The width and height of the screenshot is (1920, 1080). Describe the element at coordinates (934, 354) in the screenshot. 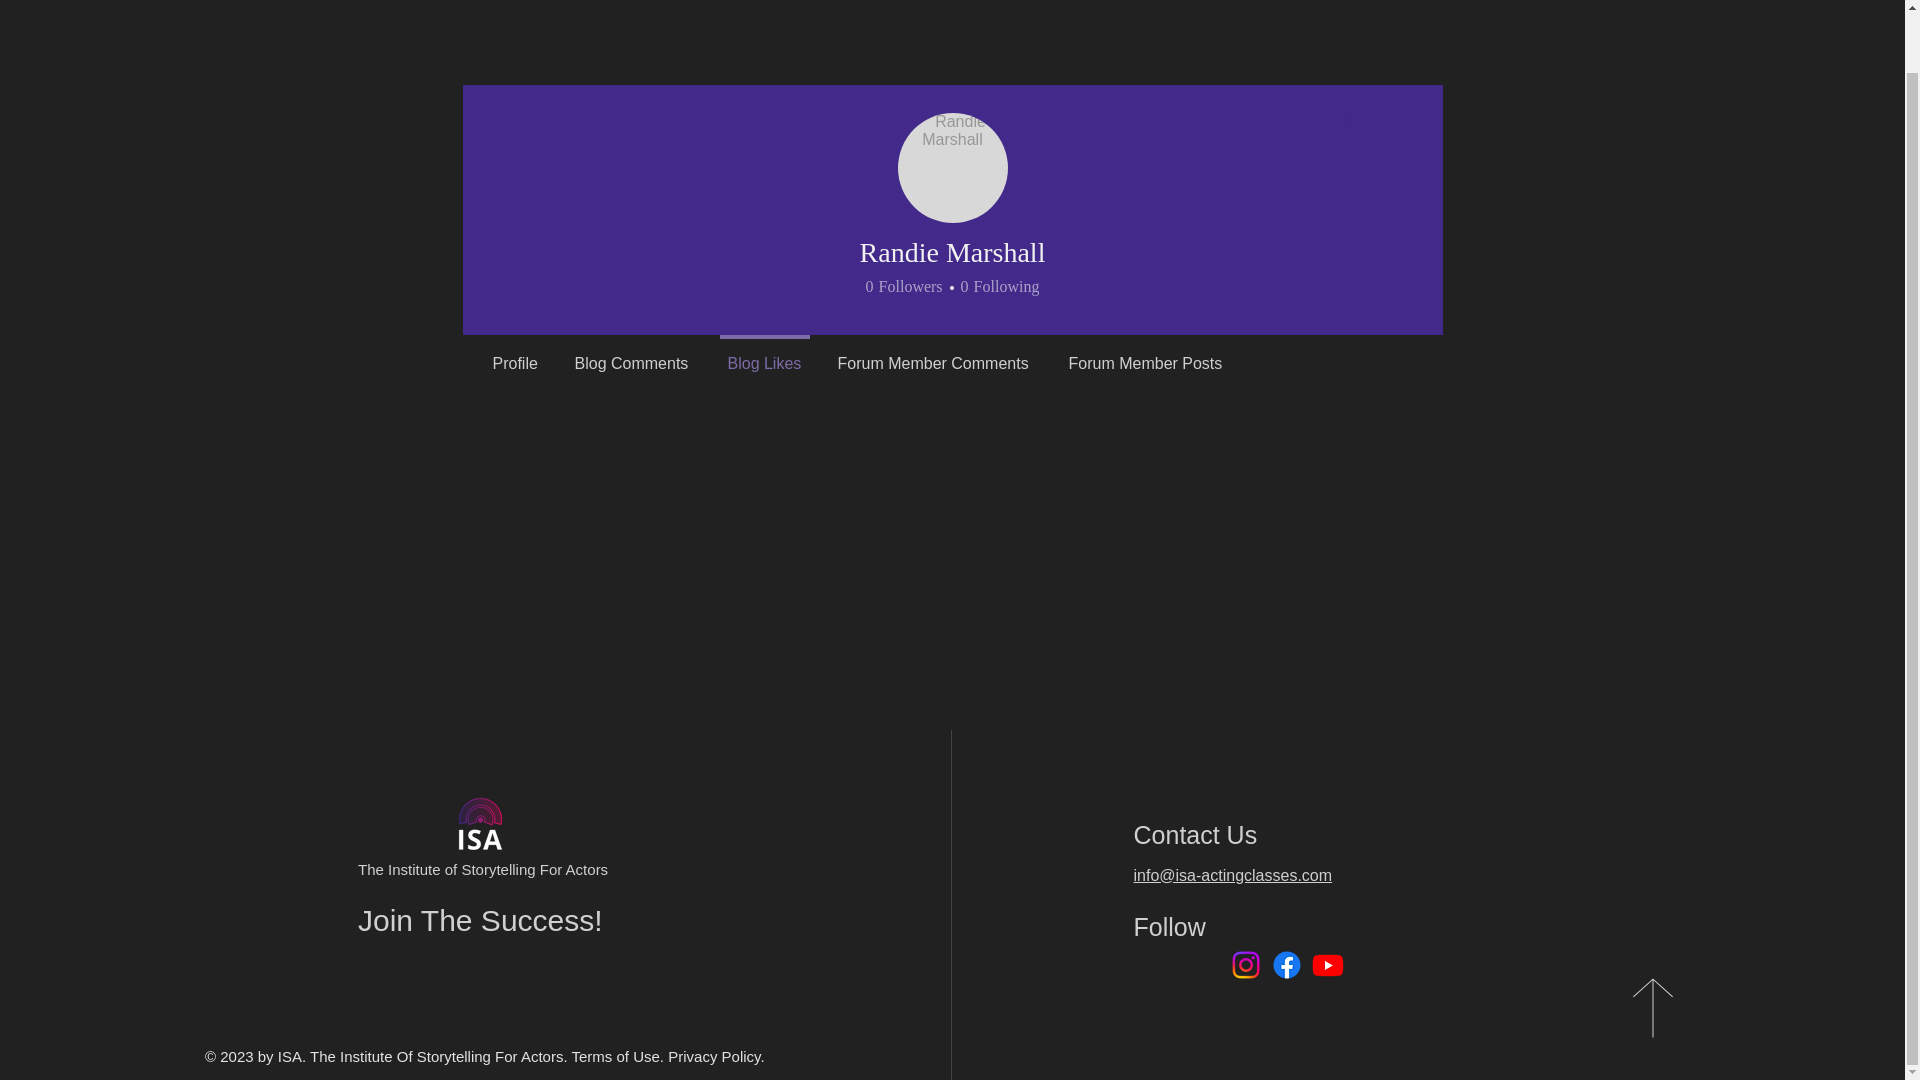

I see `Testimonials` at that location.